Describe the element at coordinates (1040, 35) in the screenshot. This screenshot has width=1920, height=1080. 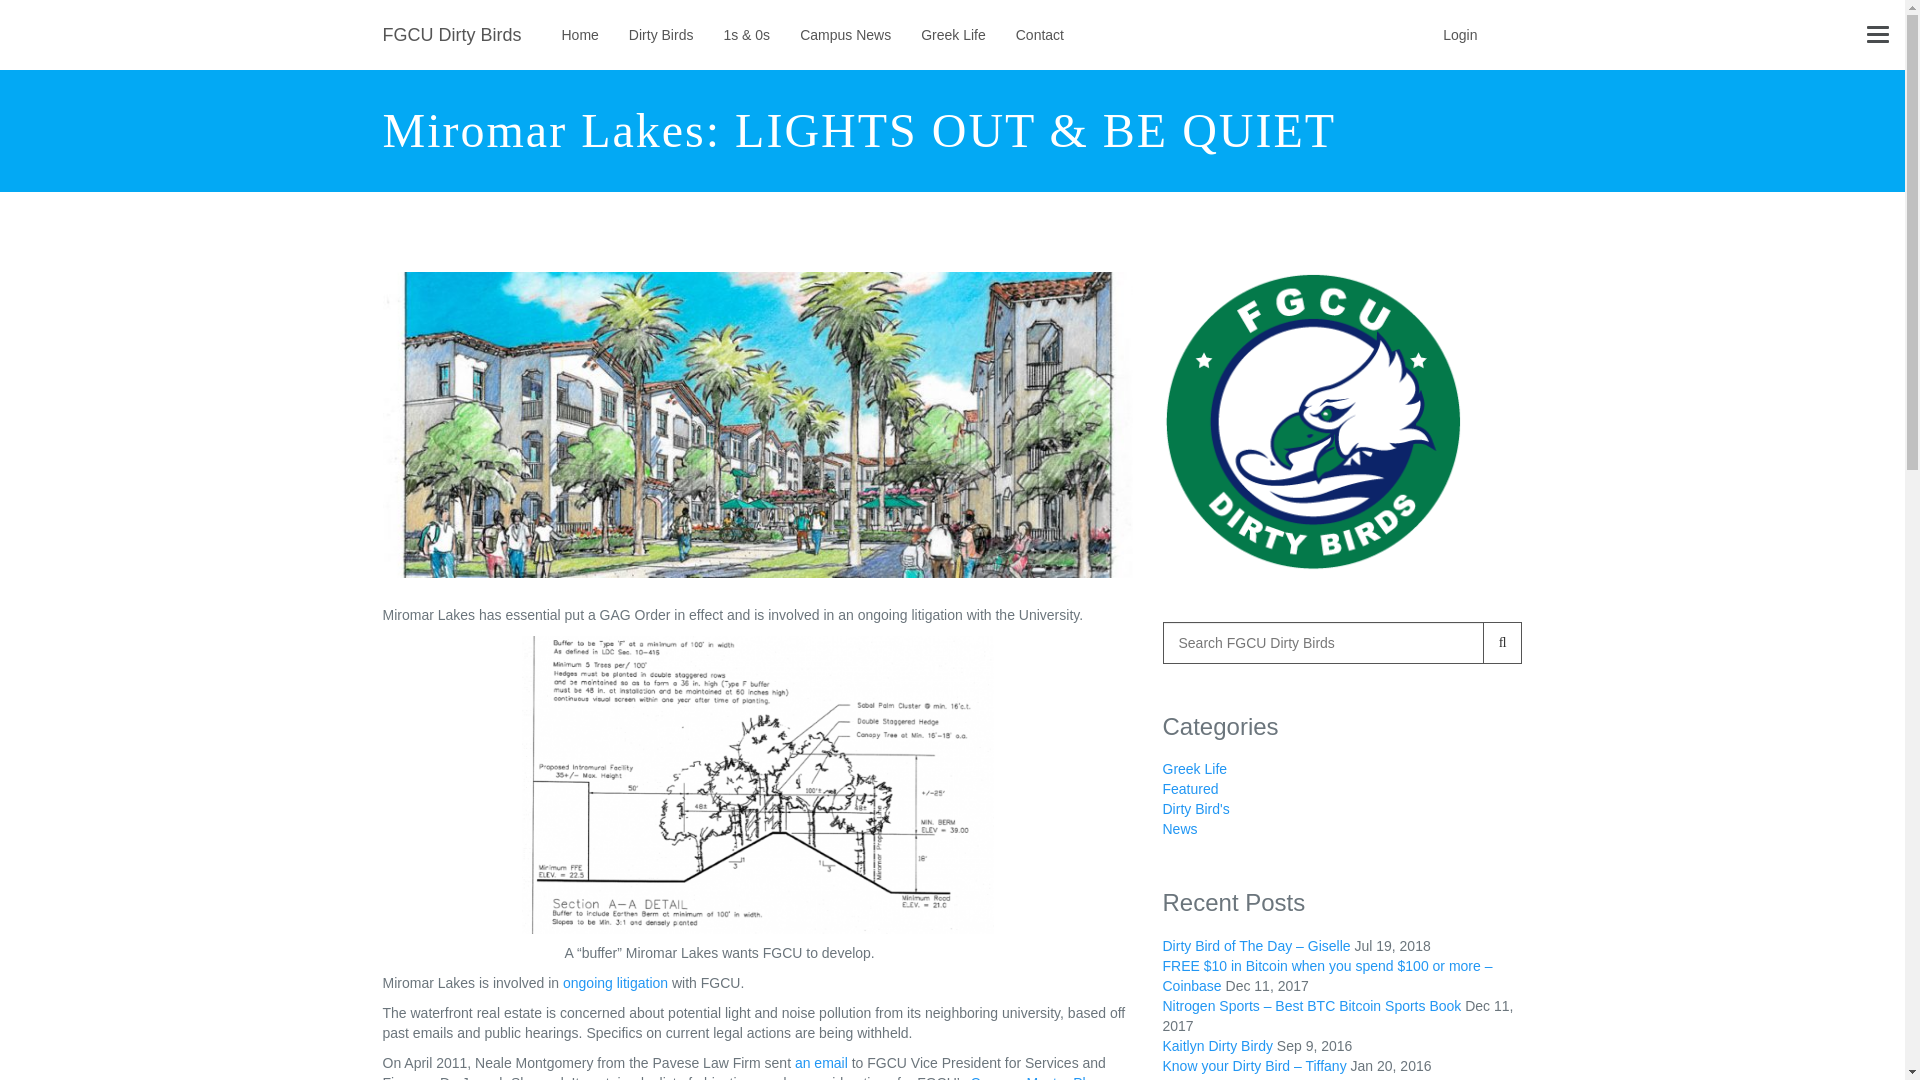
I see `Contact` at that location.